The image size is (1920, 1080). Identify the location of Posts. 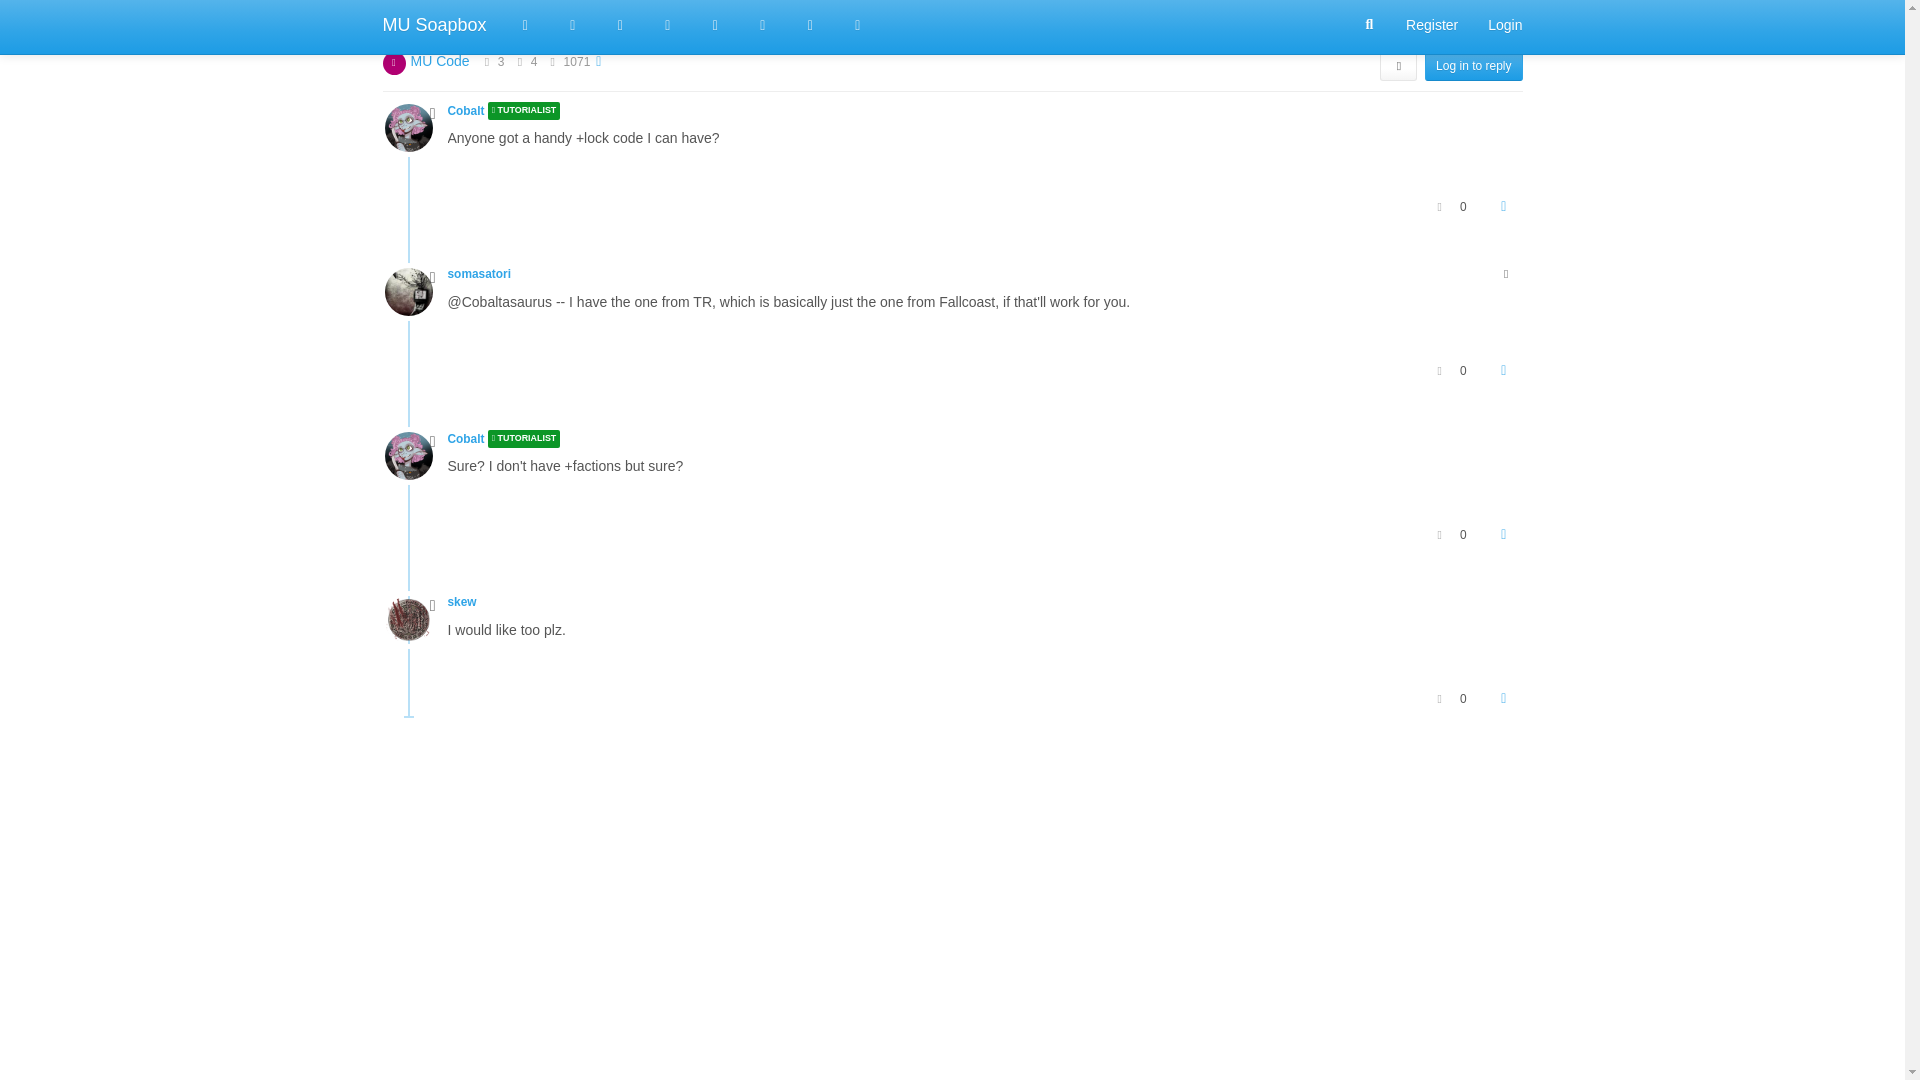
(519, 62).